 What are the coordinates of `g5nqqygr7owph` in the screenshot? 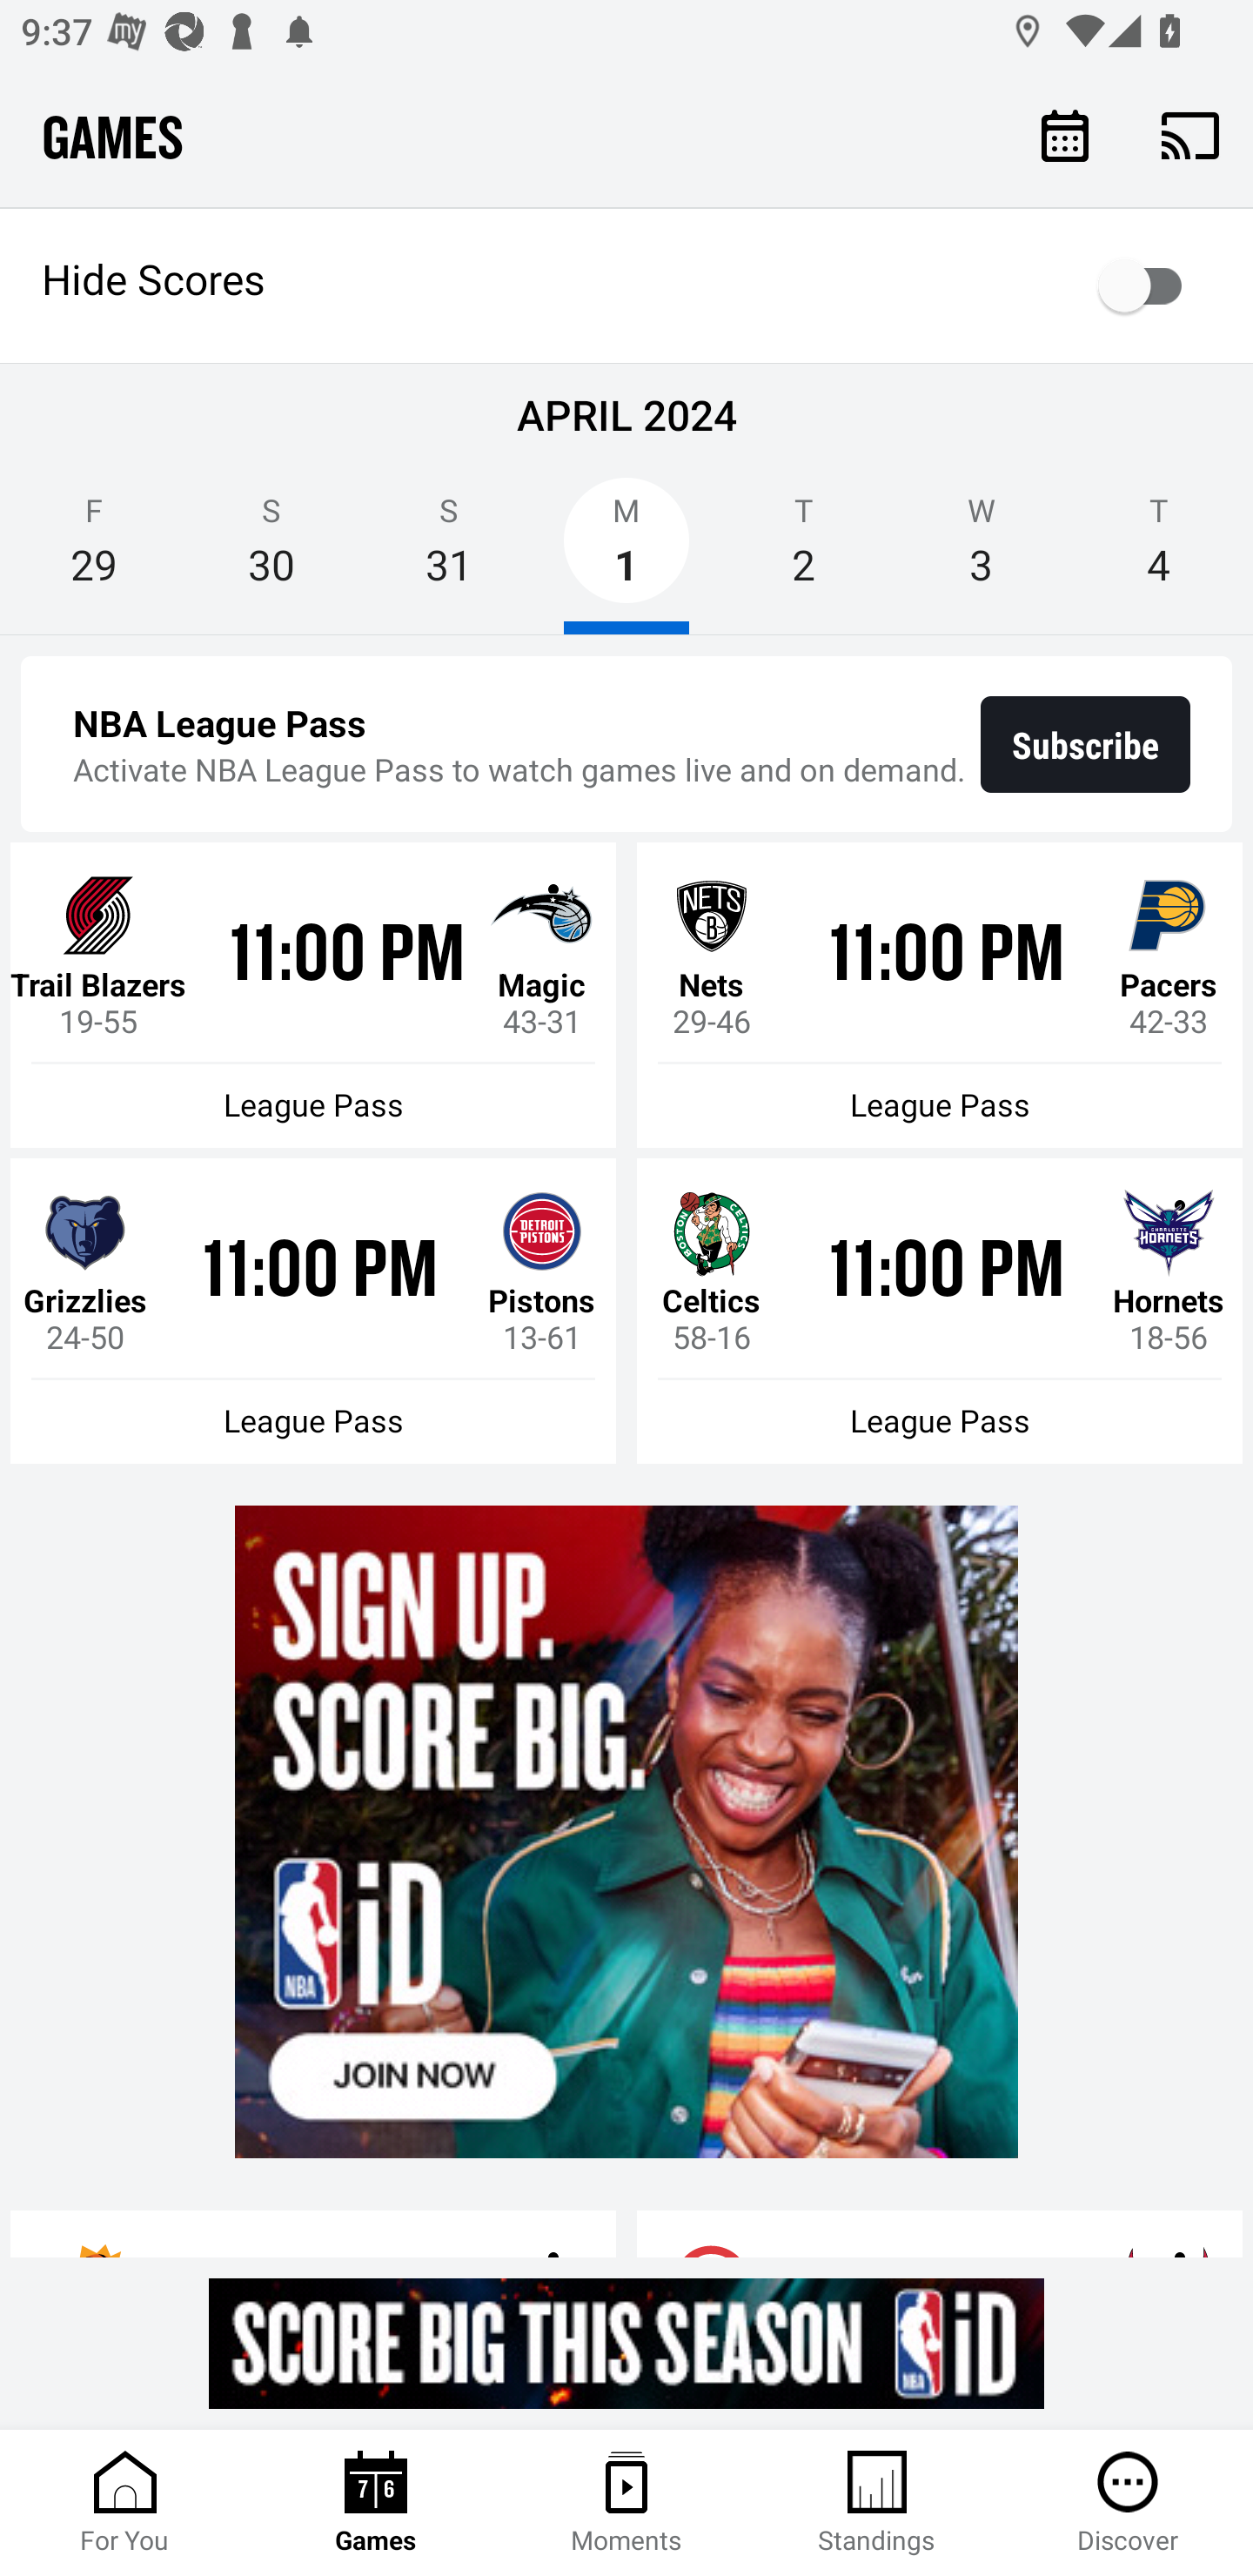 It's located at (626, 2343).